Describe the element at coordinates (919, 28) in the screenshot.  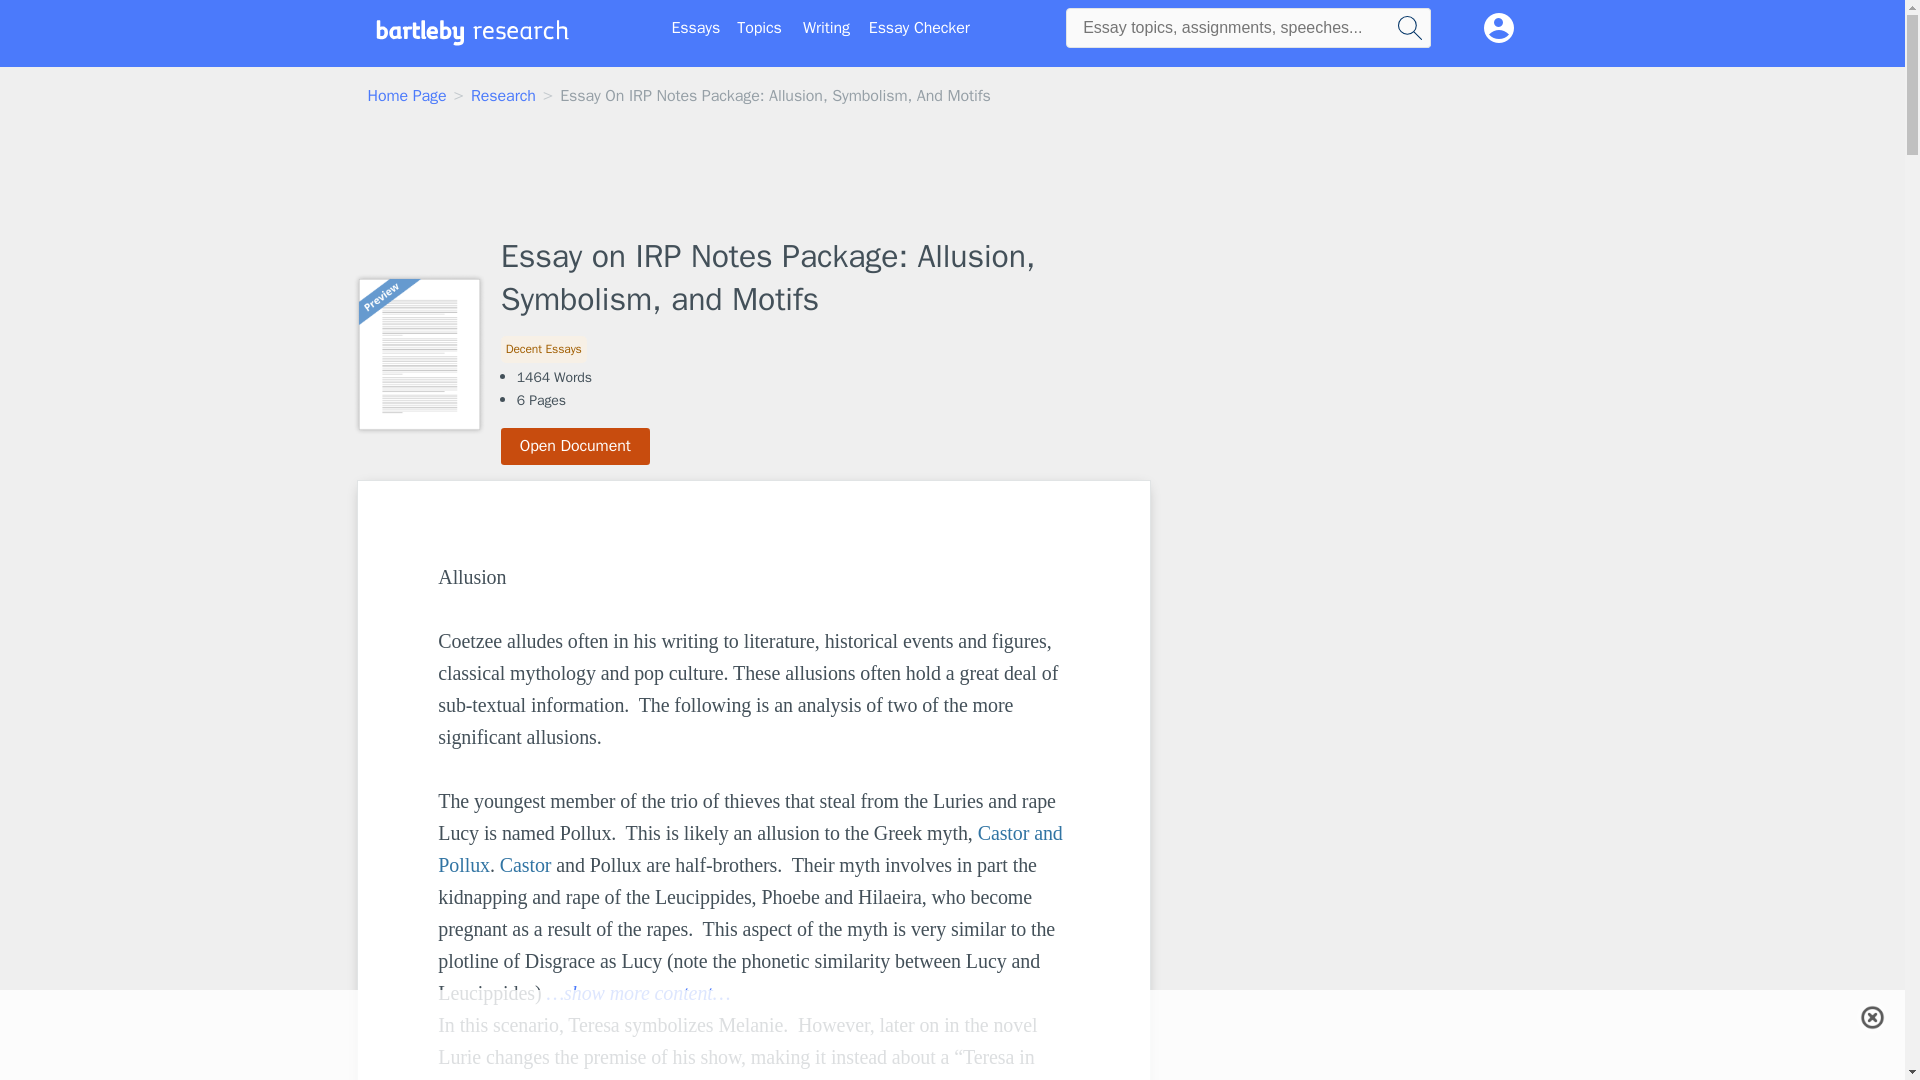
I see `Essay Checker` at that location.